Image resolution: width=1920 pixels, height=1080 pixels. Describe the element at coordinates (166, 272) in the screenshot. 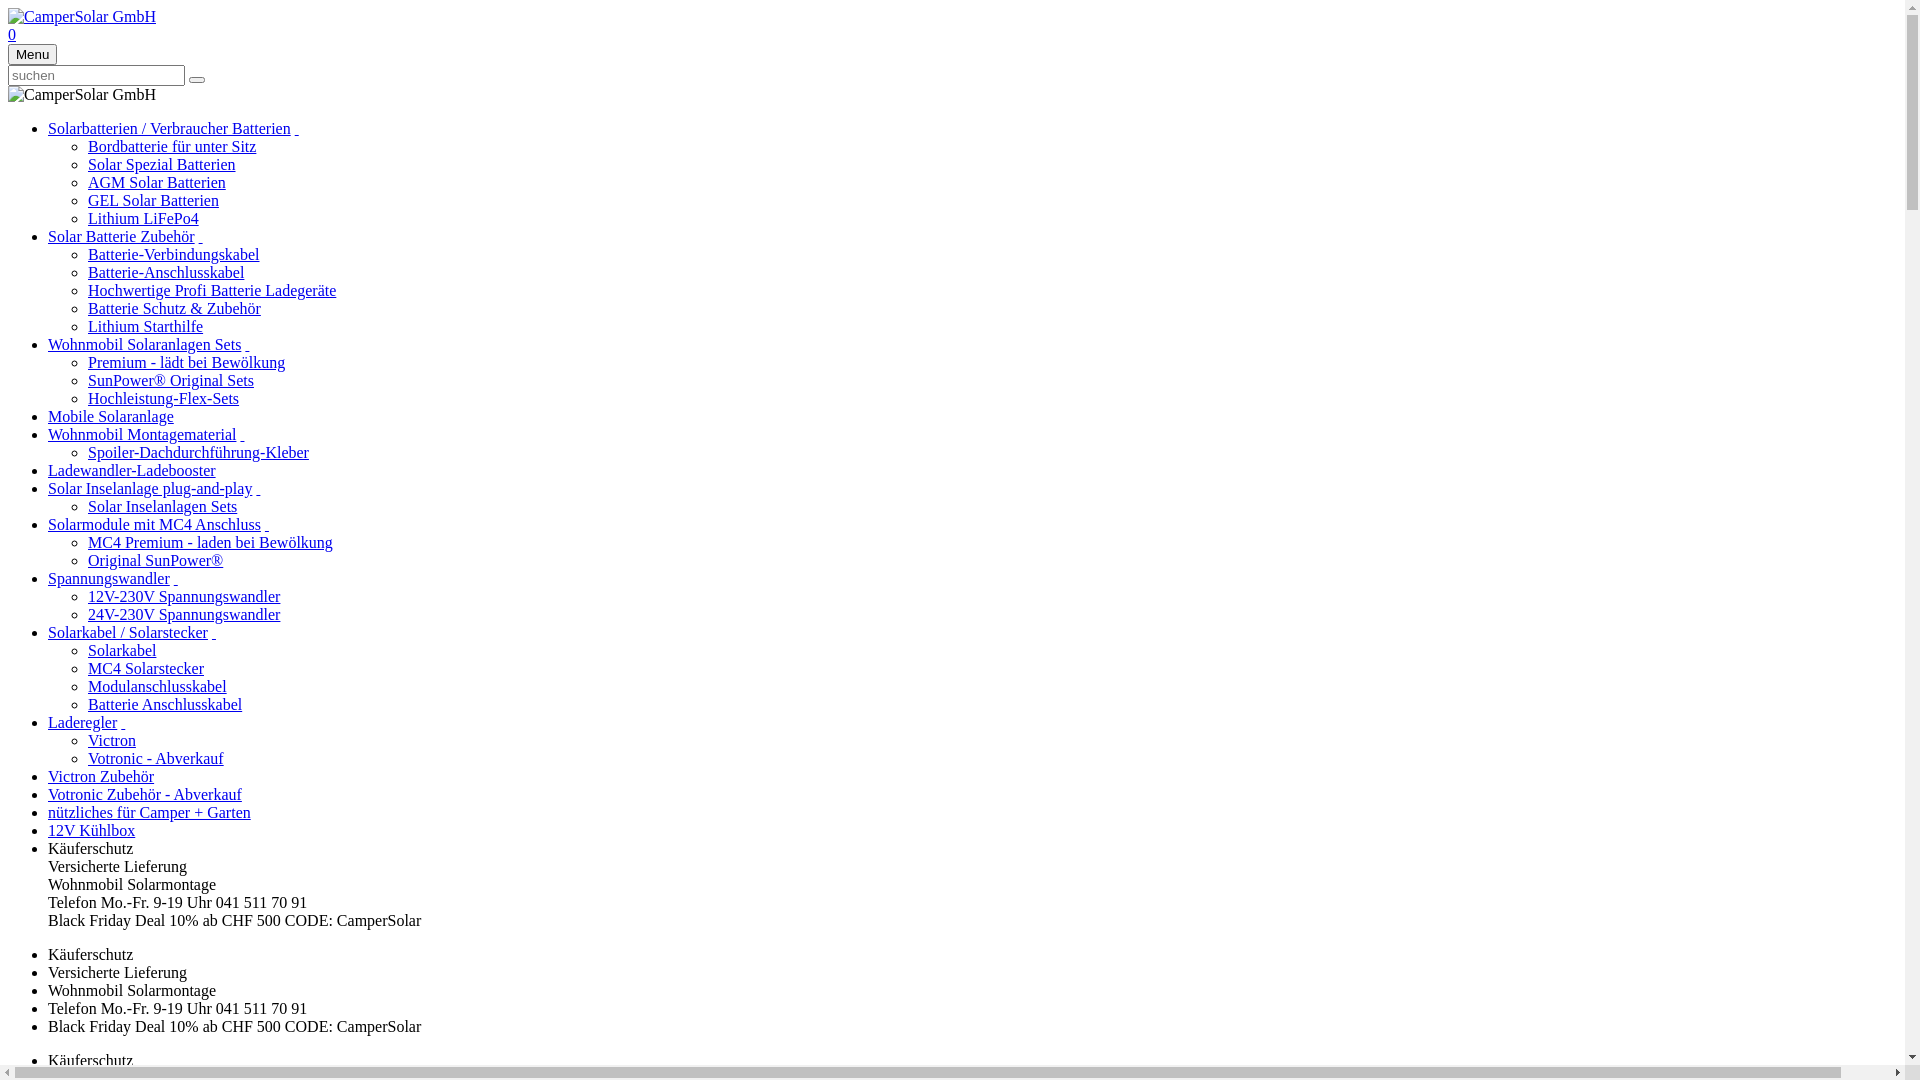

I see `Batterie-Anschlusskabel` at that location.